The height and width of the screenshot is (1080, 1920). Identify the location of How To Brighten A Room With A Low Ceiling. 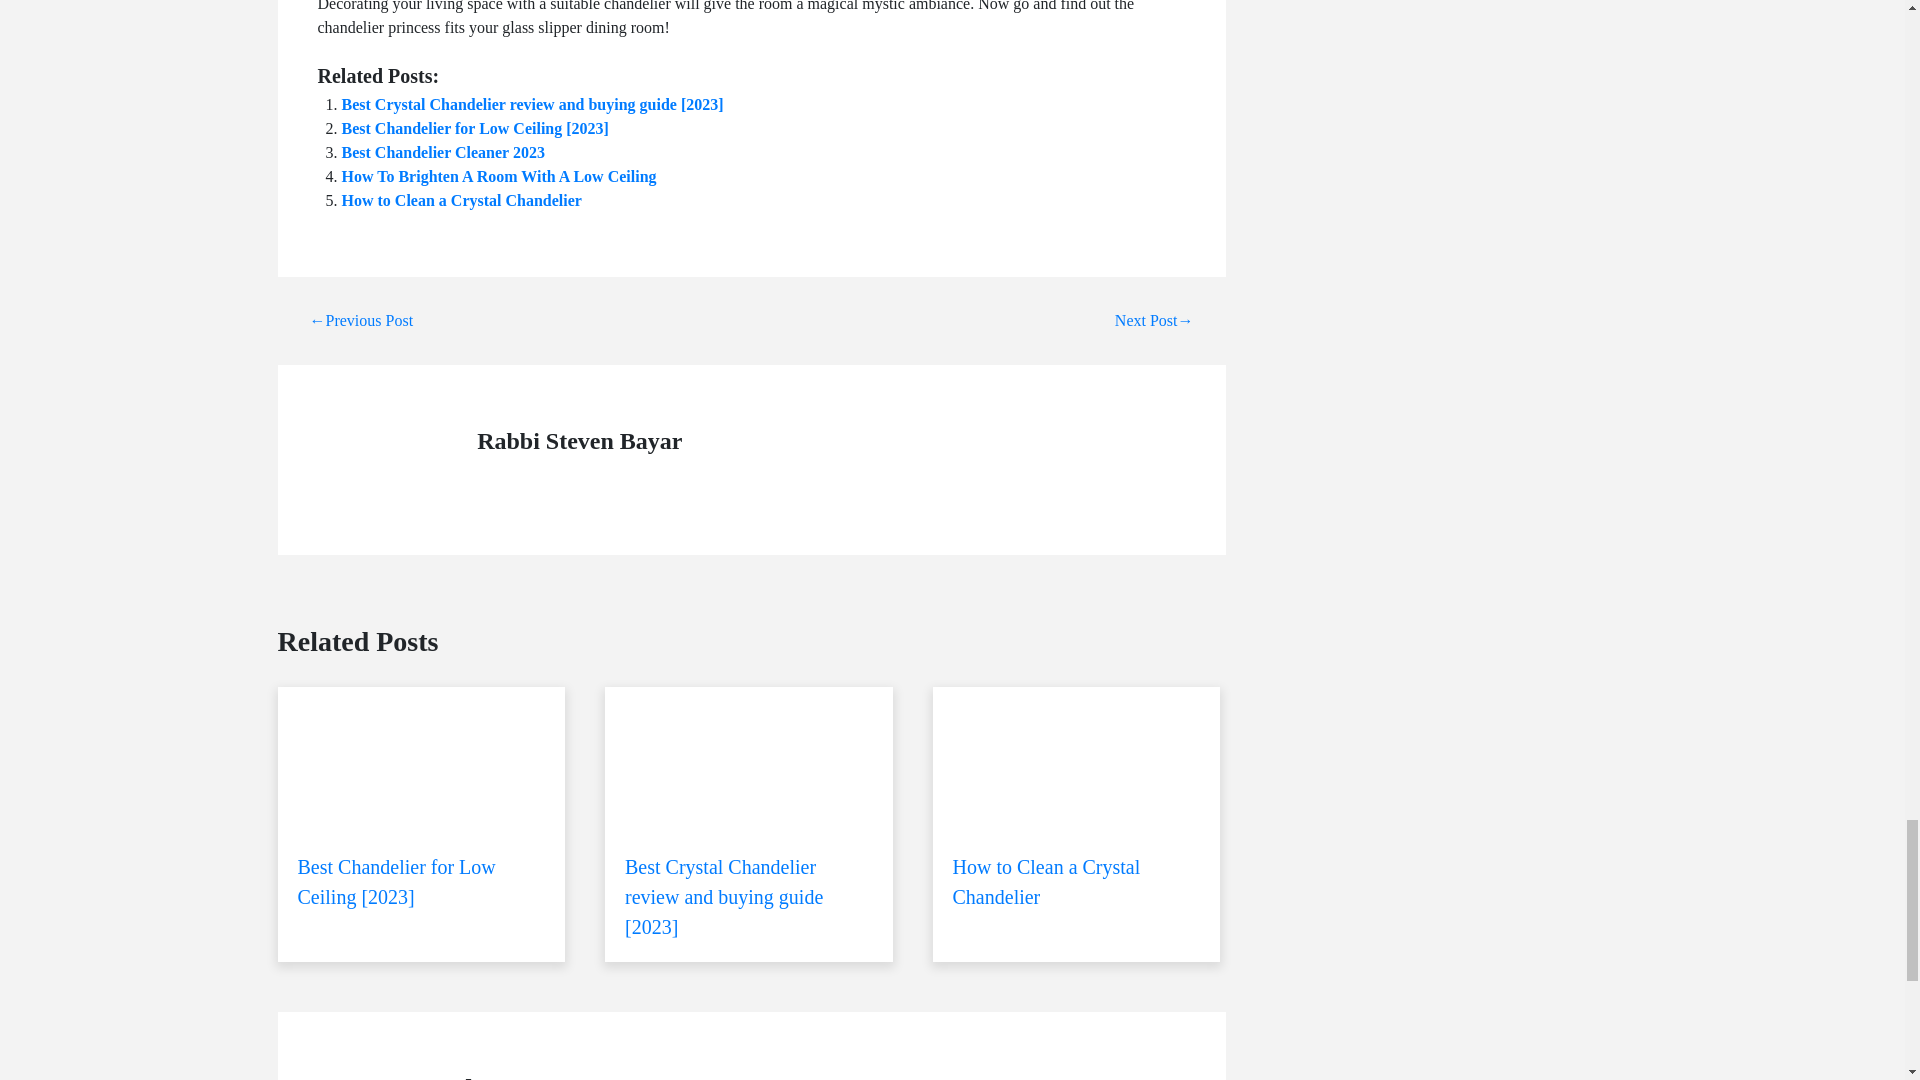
(498, 176).